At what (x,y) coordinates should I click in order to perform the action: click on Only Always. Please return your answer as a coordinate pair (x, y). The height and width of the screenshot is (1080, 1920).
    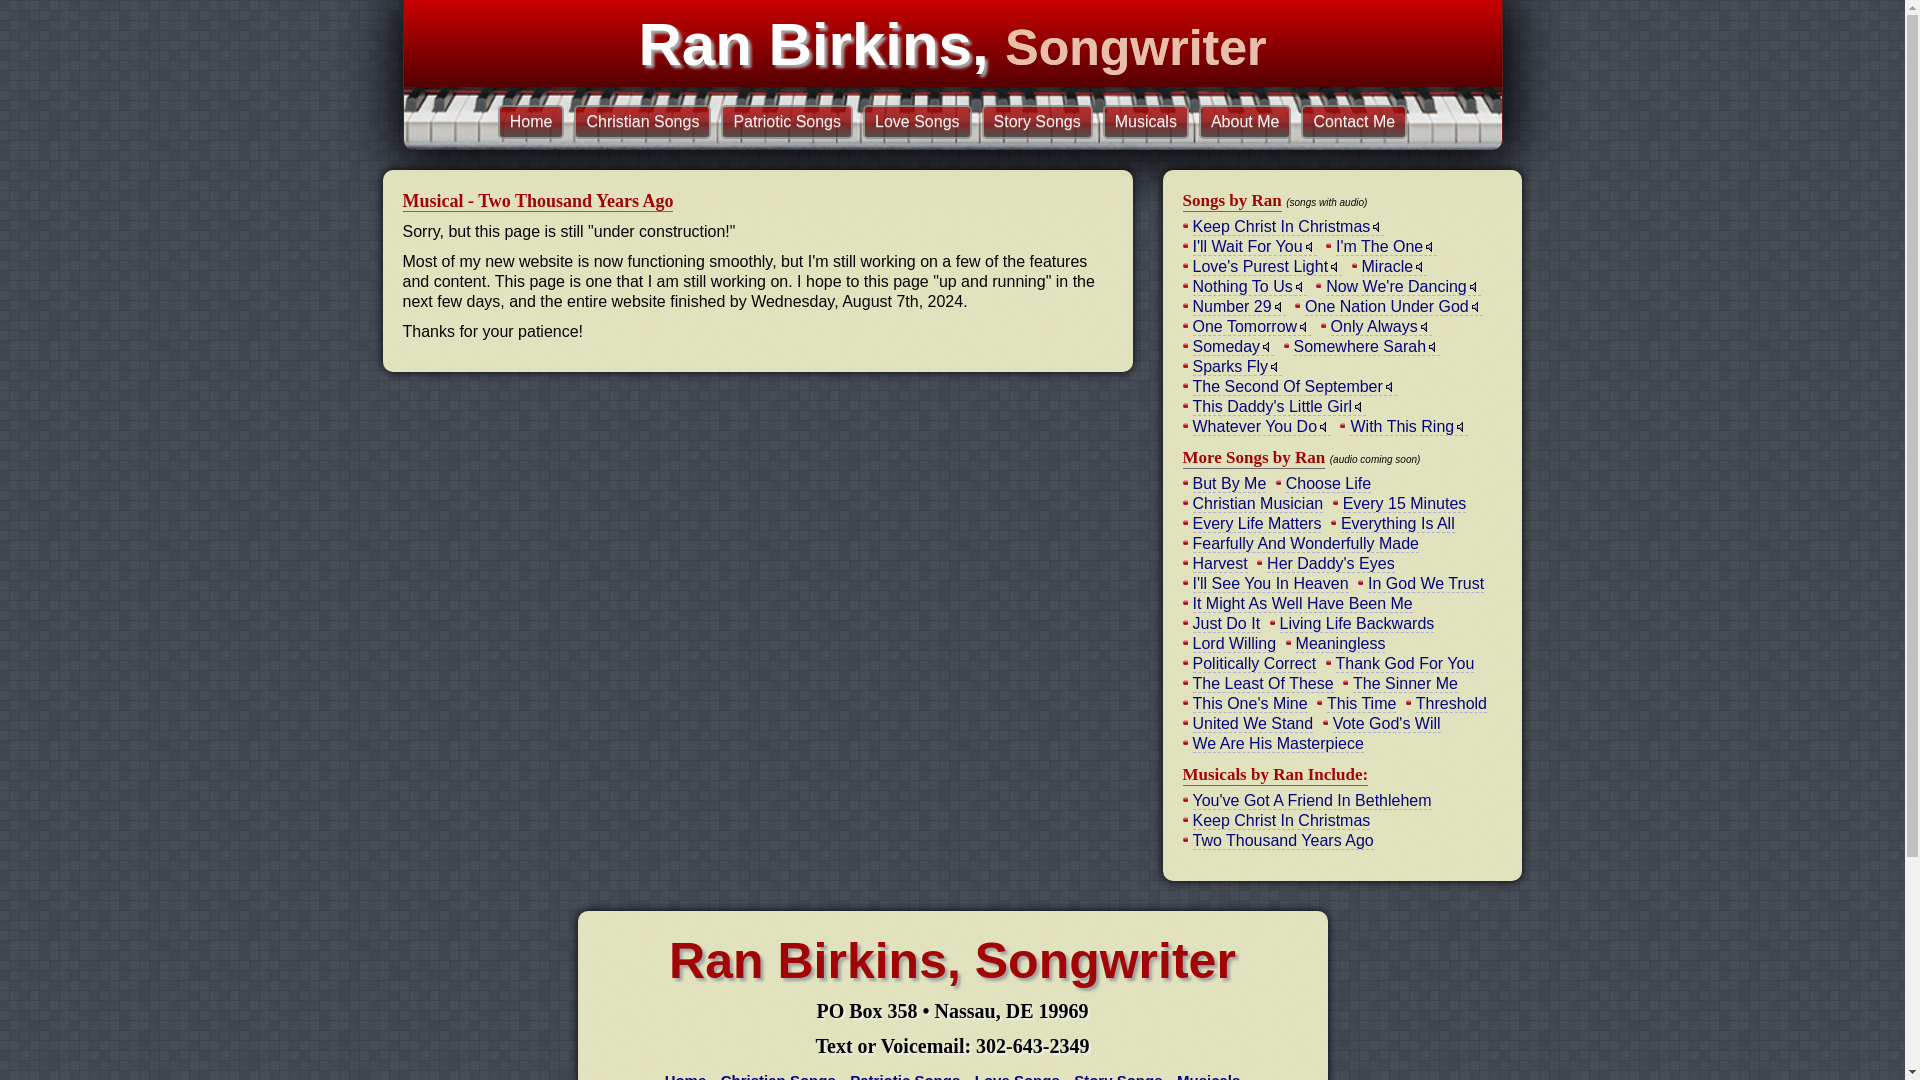
    Looking at the image, I should click on (1381, 326).